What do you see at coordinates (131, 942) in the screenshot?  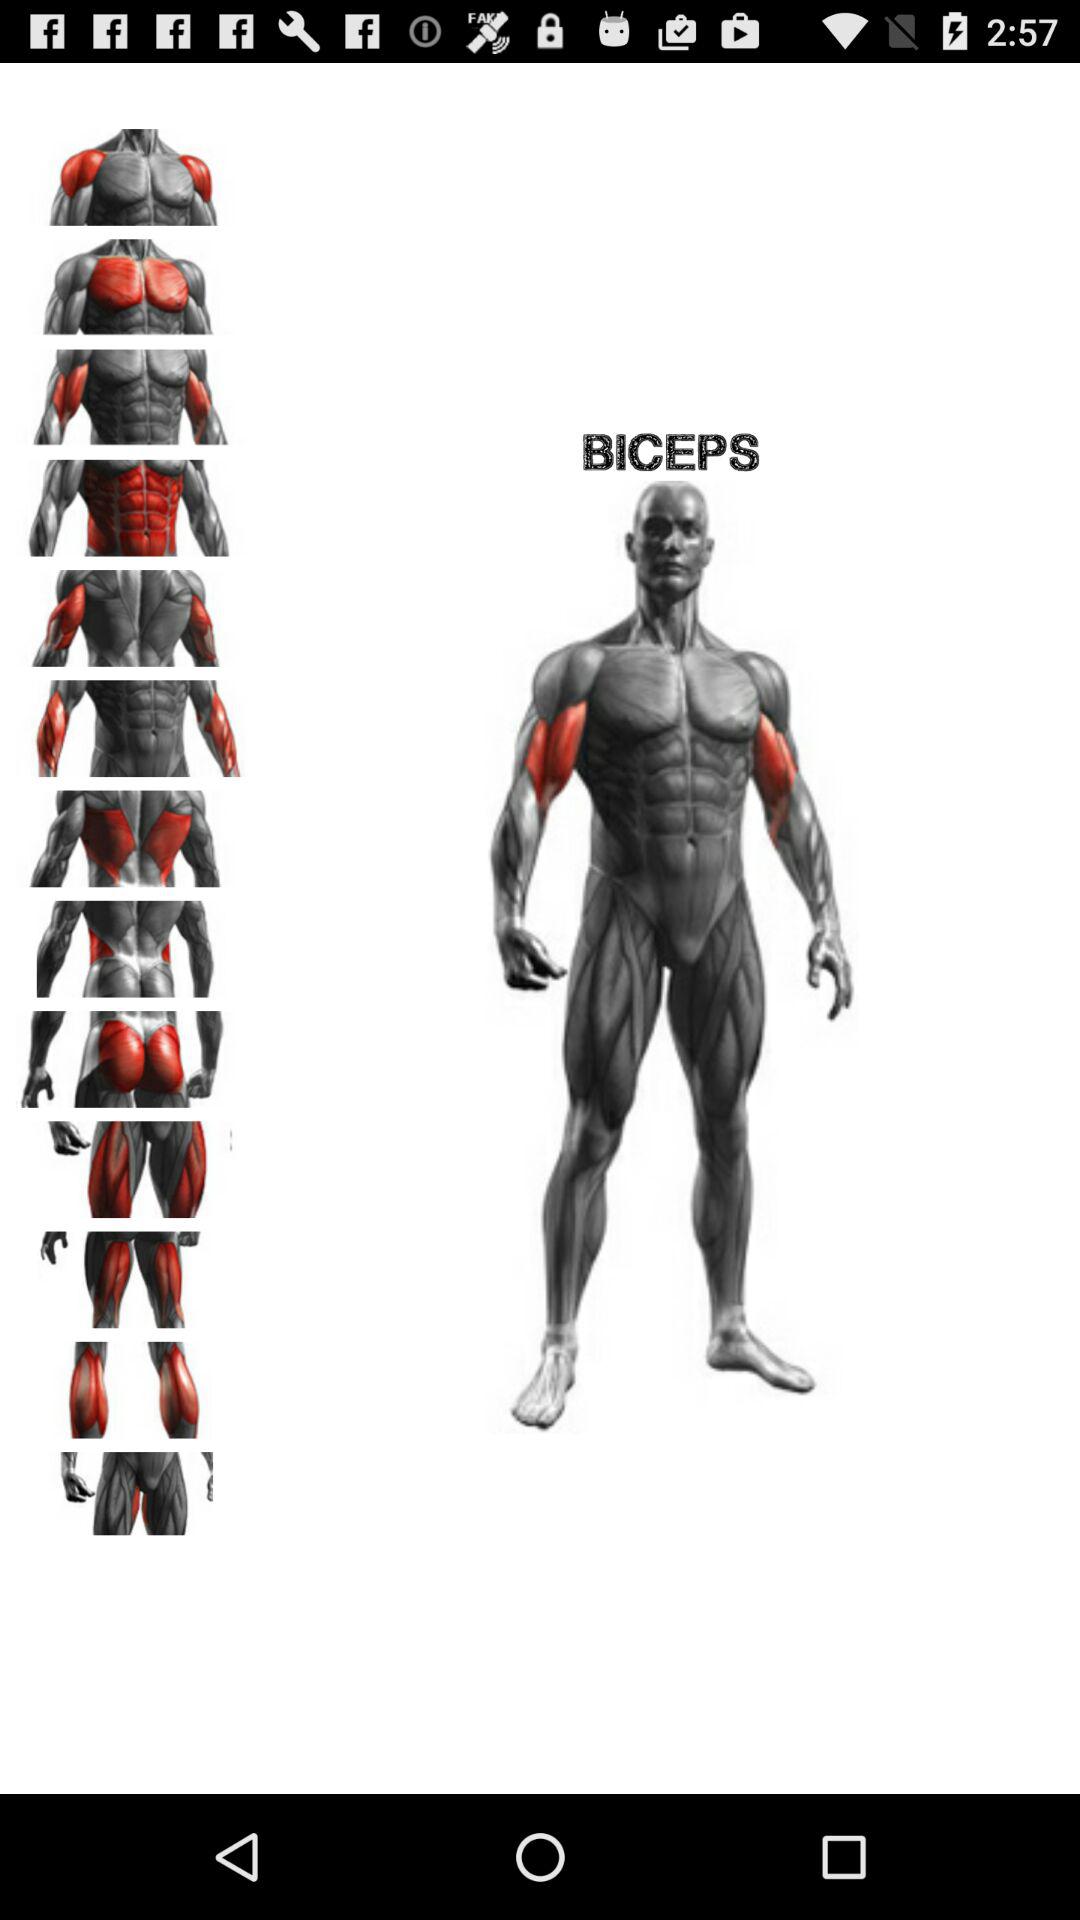 I see `back side of the body` at bounding box center [131, 942].